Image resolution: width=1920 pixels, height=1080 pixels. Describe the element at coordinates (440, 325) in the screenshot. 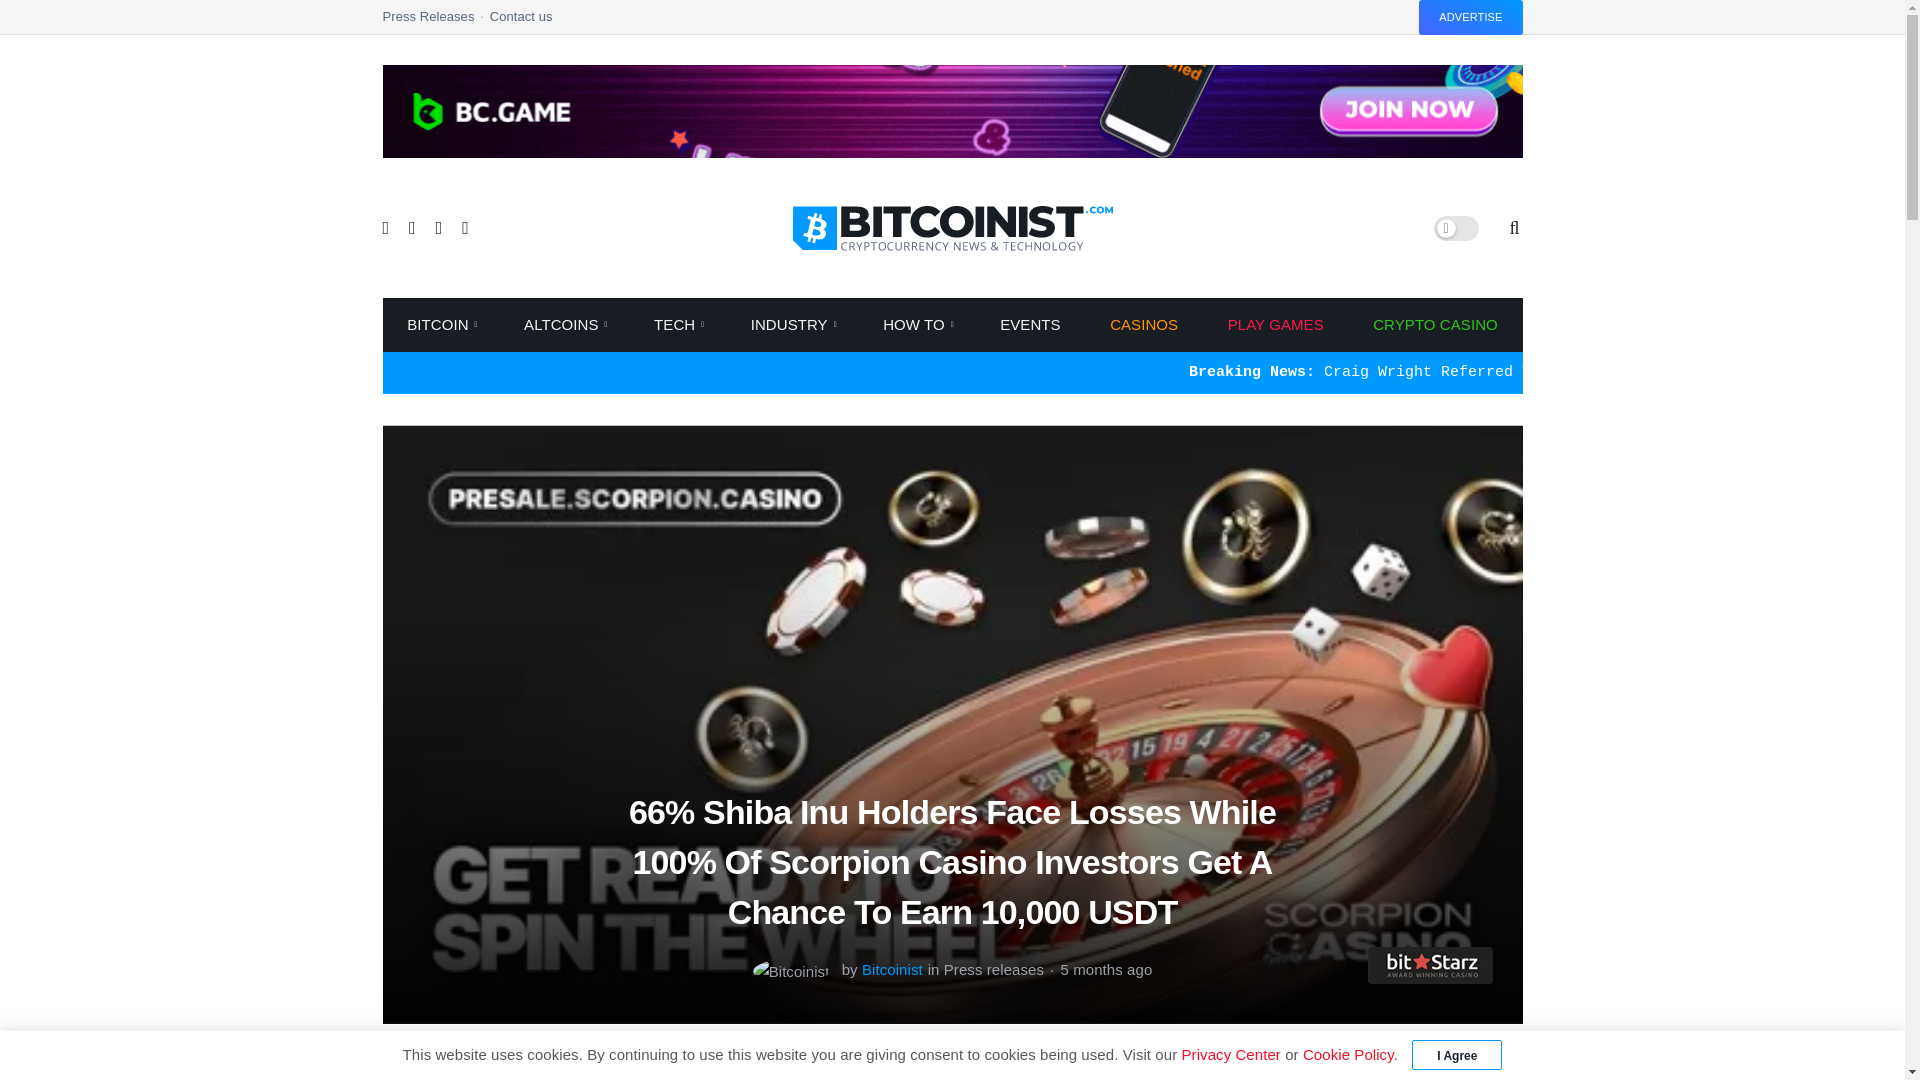

I see `BITCOIN` at that location.